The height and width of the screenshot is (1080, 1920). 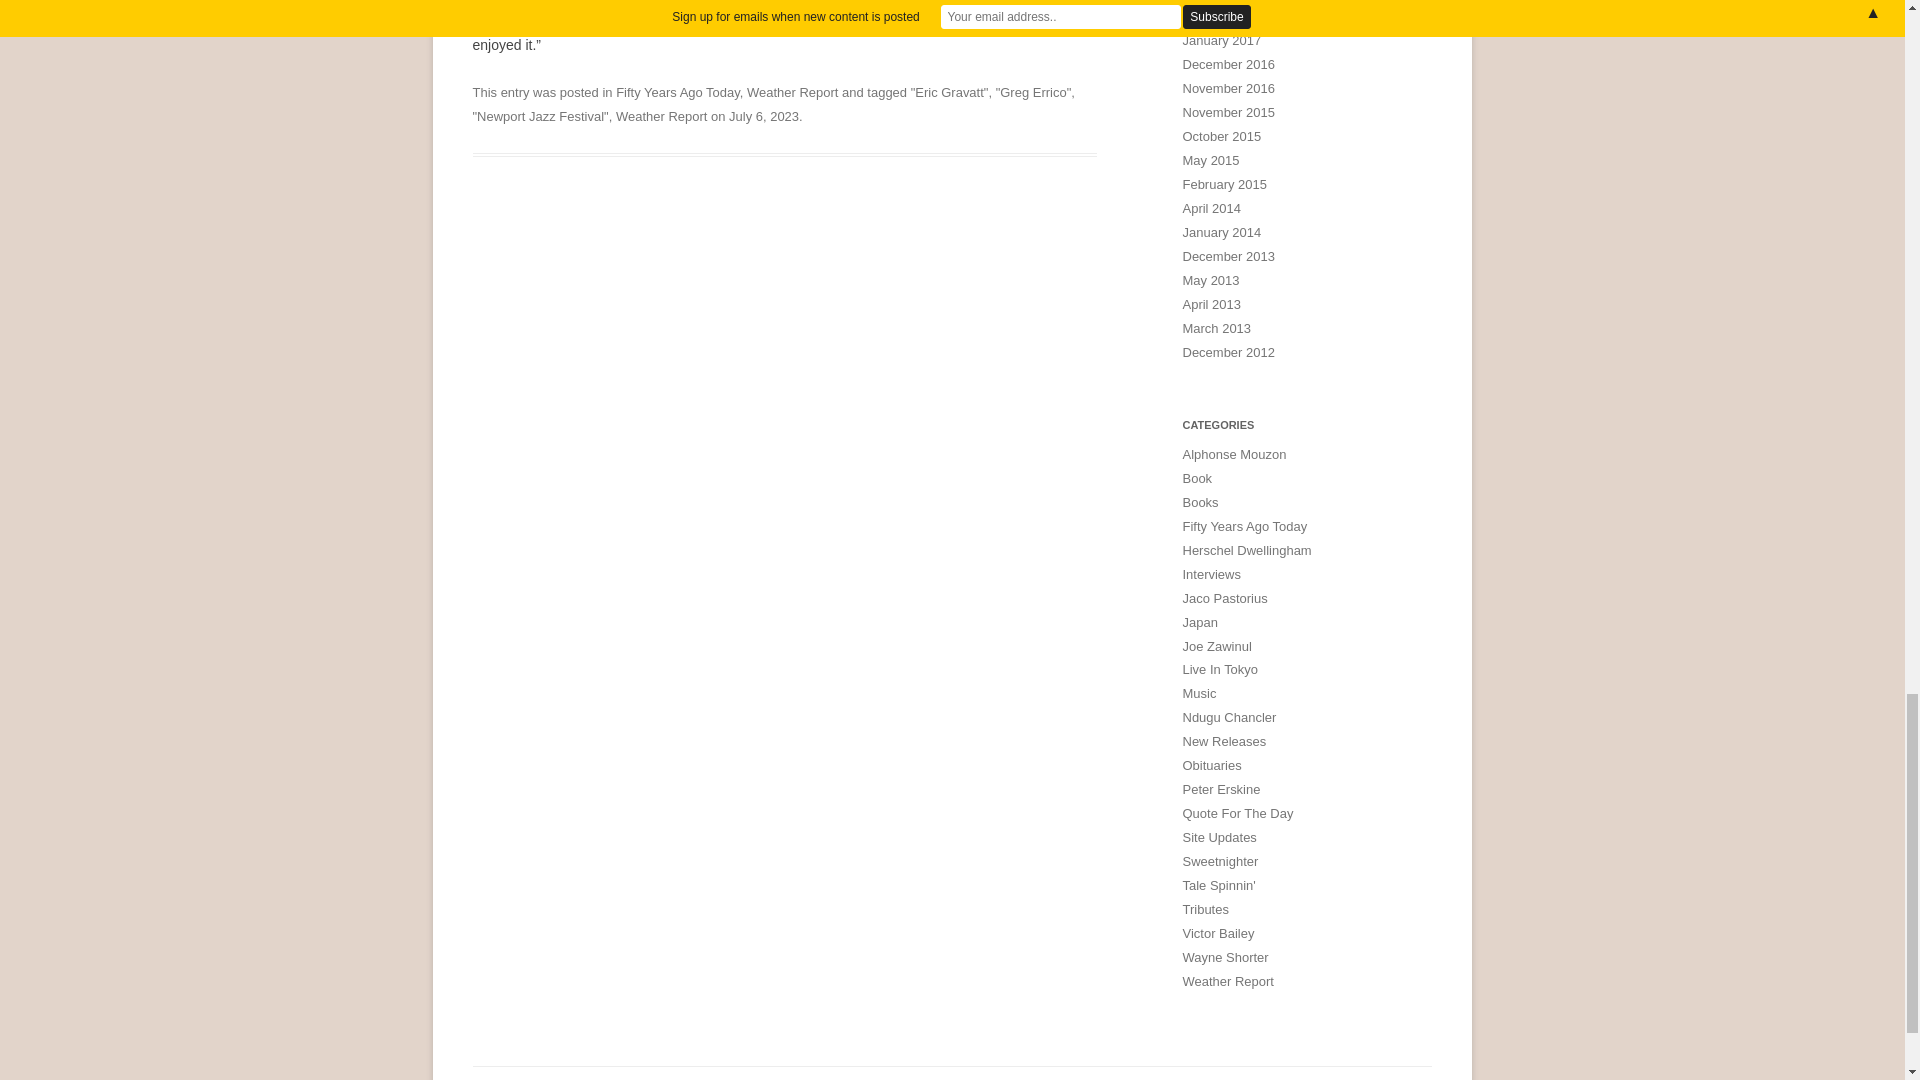 What do you see at coordinates (540, 116) in the screenshot?
I see `"Newport Jazz Festival"` at bounding box center [540, 116].